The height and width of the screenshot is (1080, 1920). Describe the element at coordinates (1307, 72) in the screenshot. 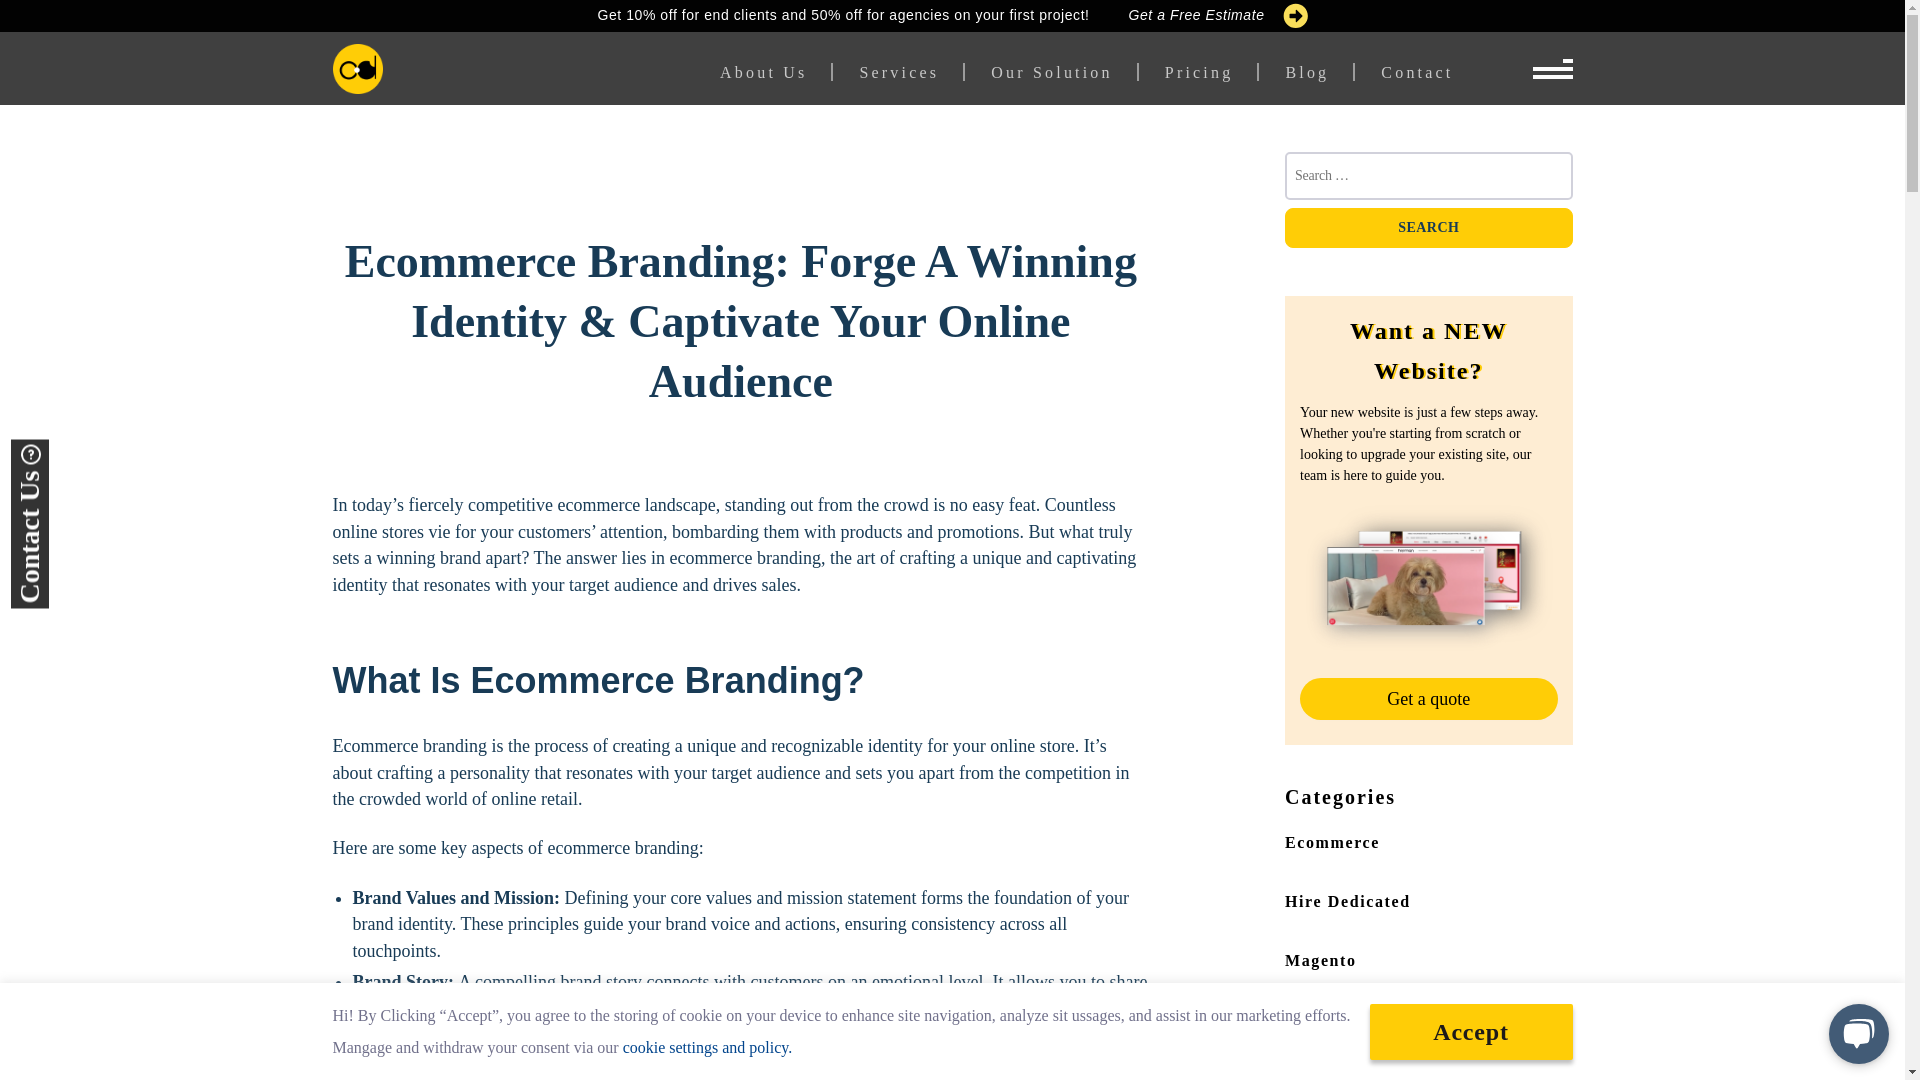

I see `Blog` at that location.